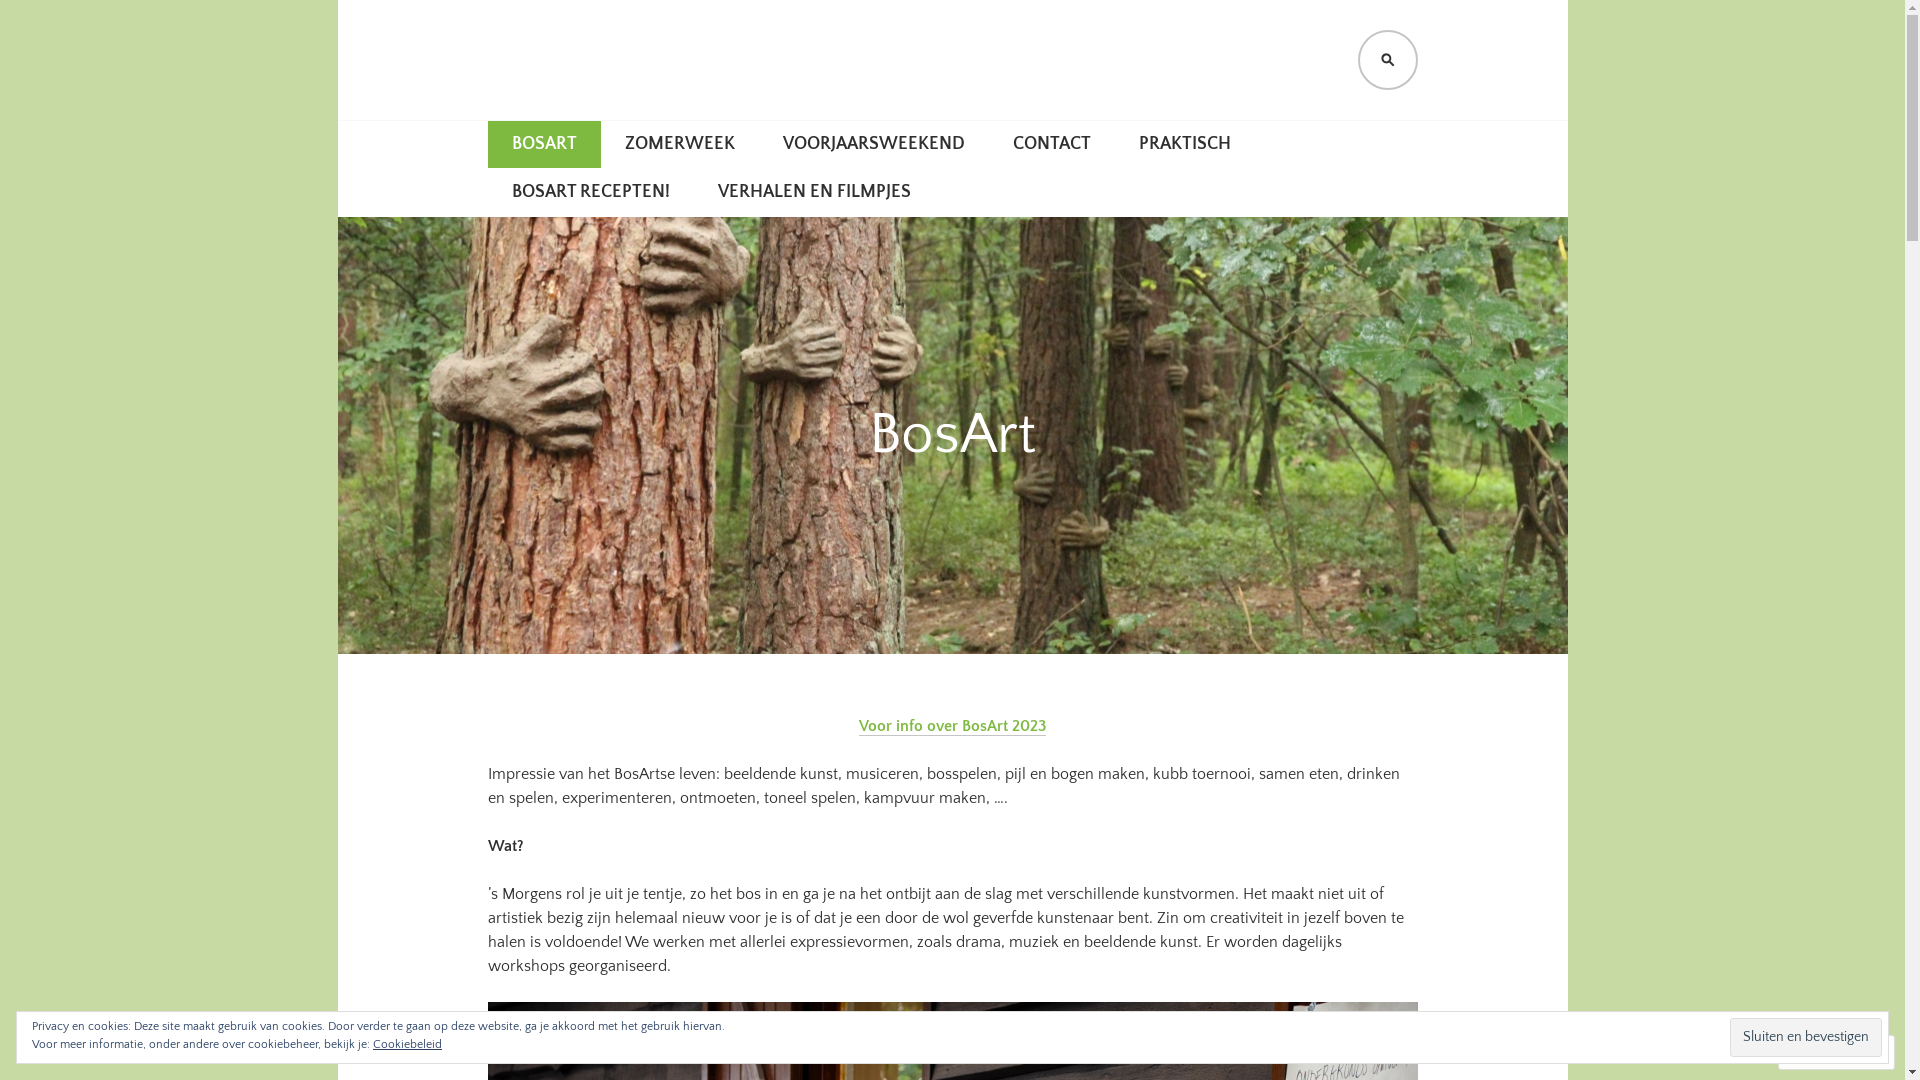 The height and width of the screenshot is (1080, 1920). I want to click on ZOMERWEEK, so click(679, 145).